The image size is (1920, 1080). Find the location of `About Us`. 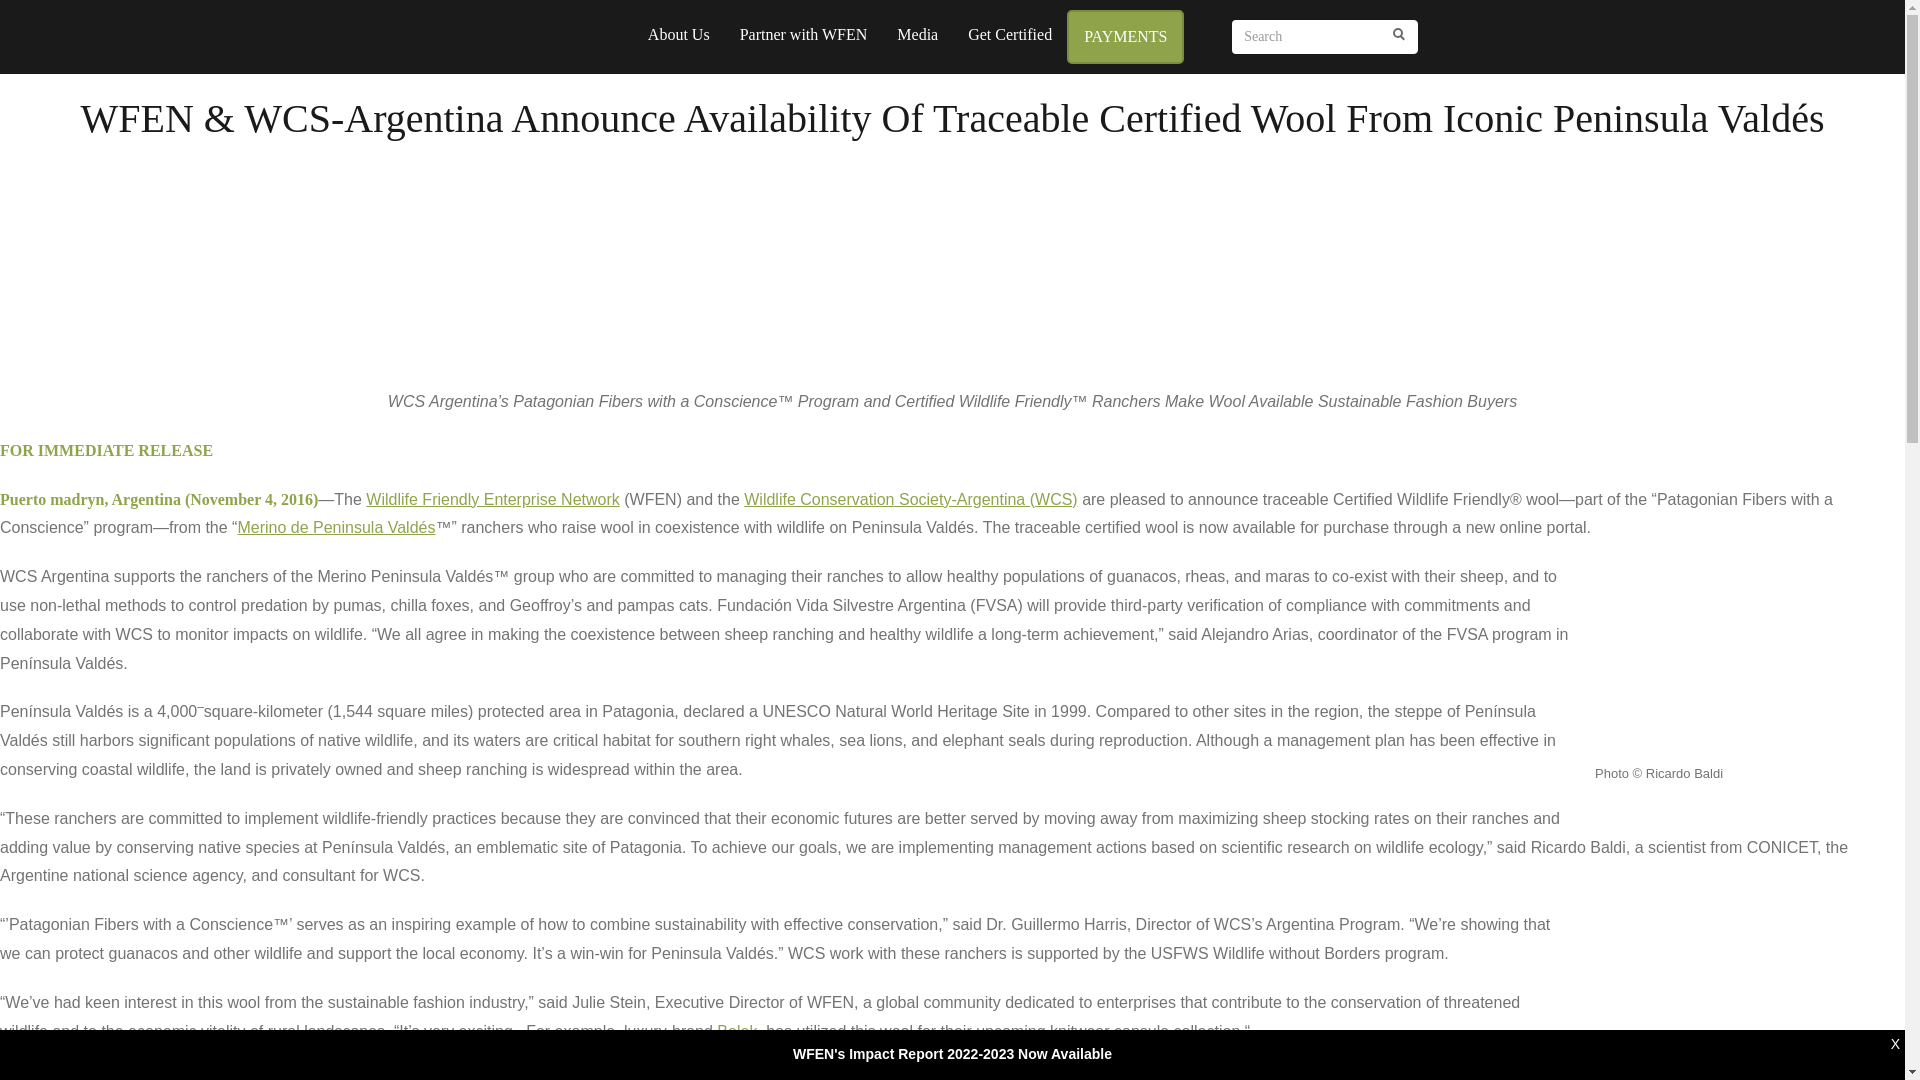

About Us is located at coordinates (679, 34).